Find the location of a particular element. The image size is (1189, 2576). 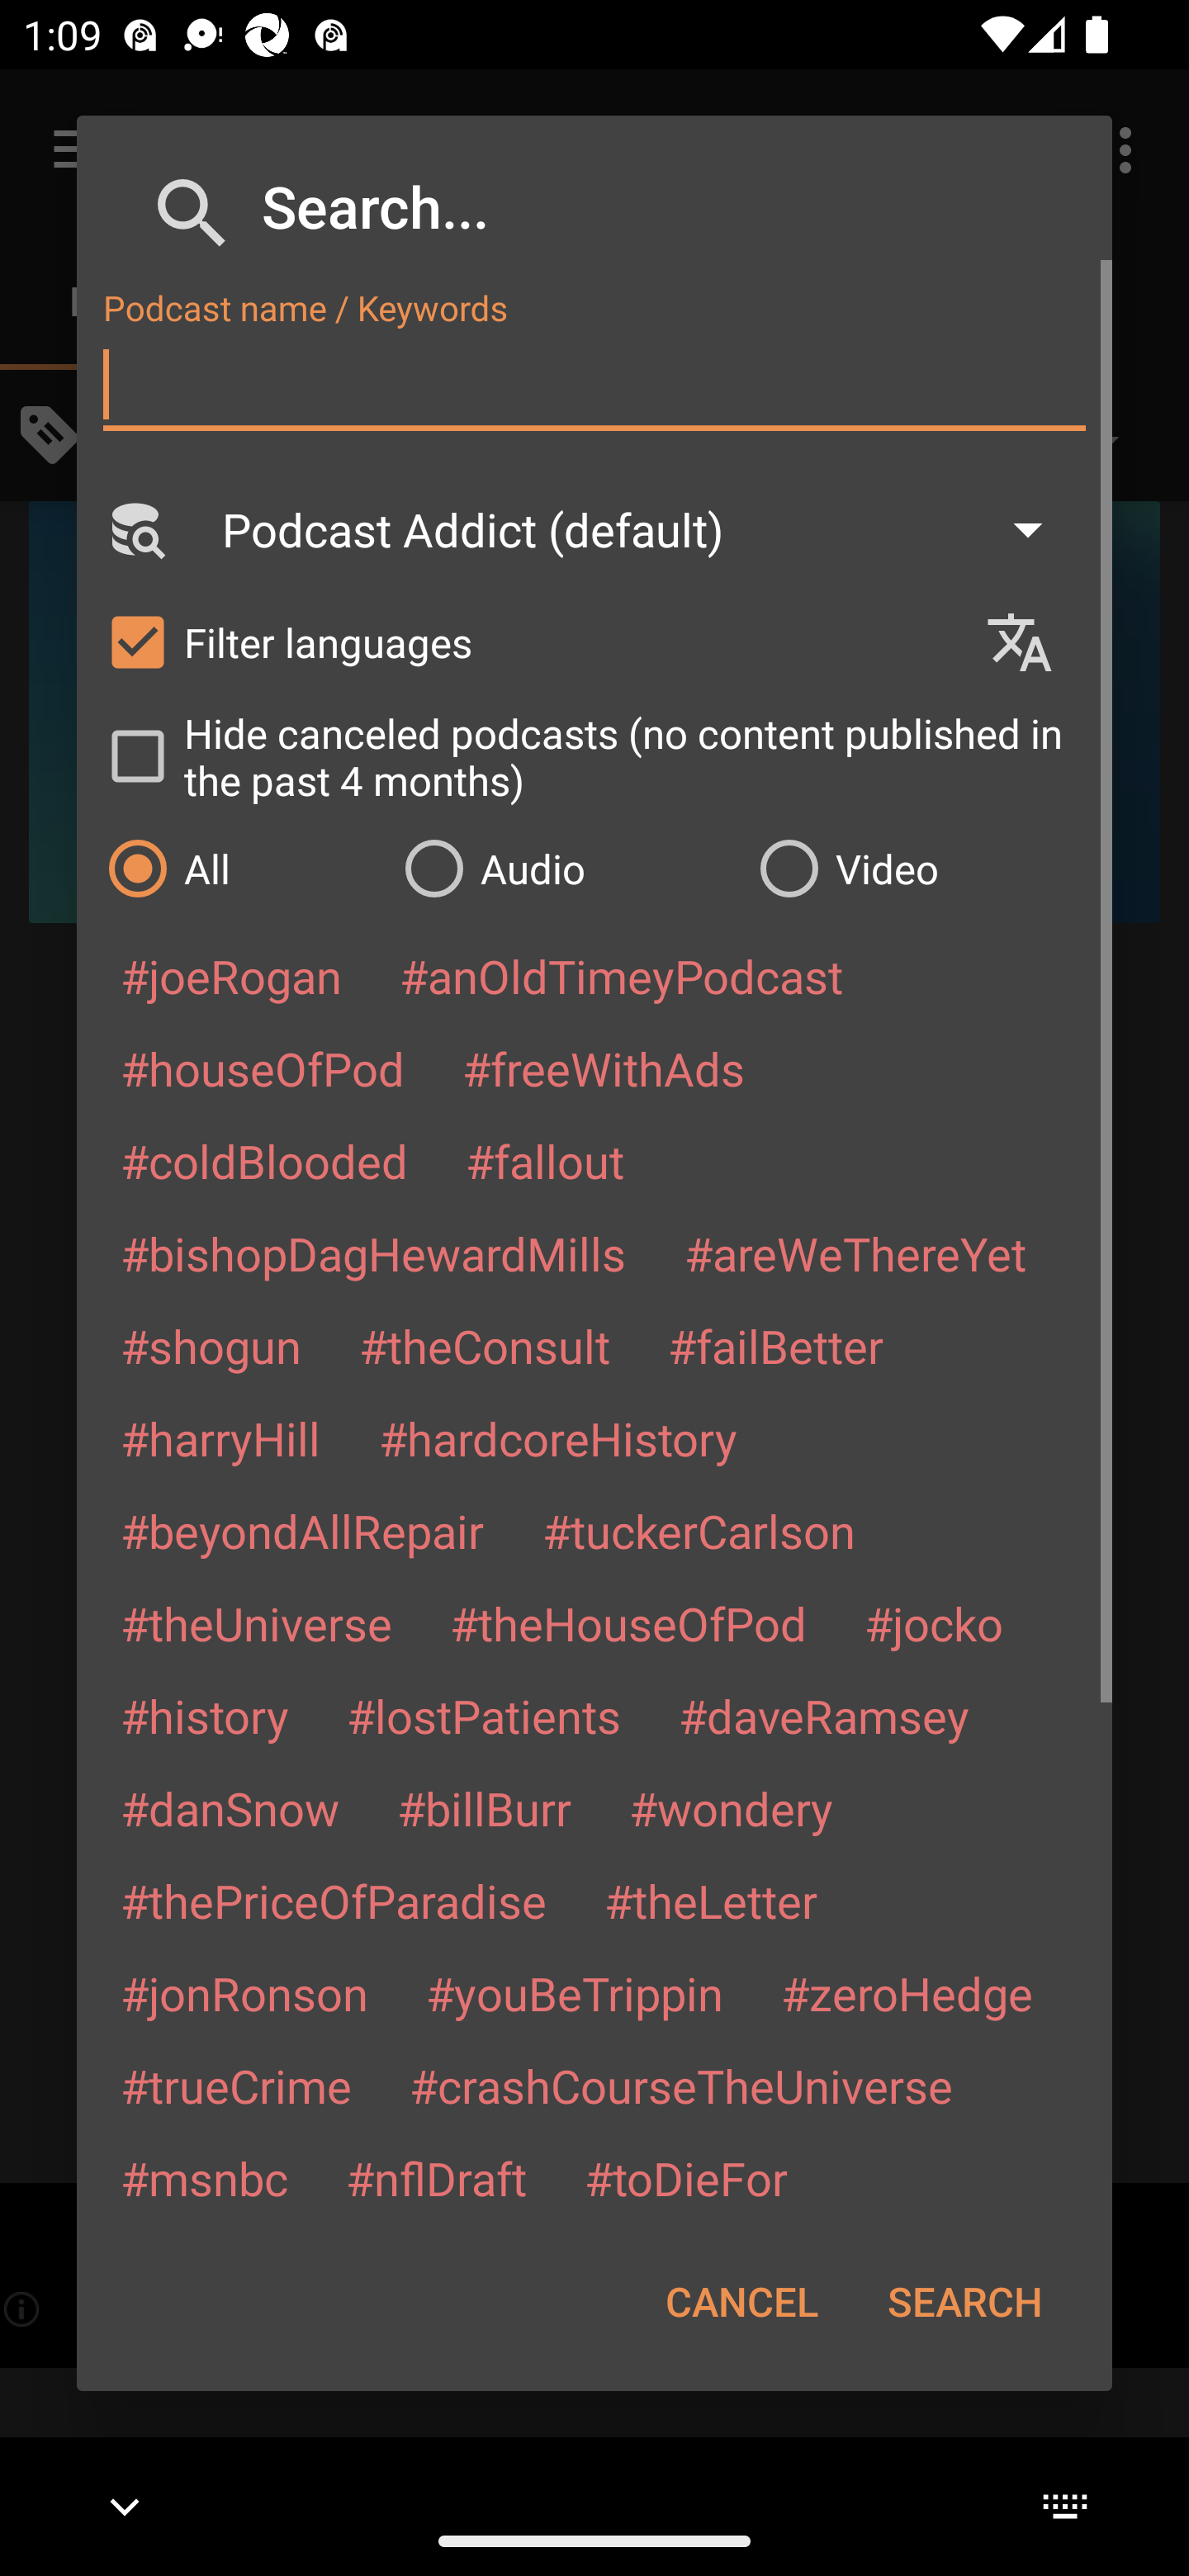

#areWeThereYet is located at coordinates (855, 1252).